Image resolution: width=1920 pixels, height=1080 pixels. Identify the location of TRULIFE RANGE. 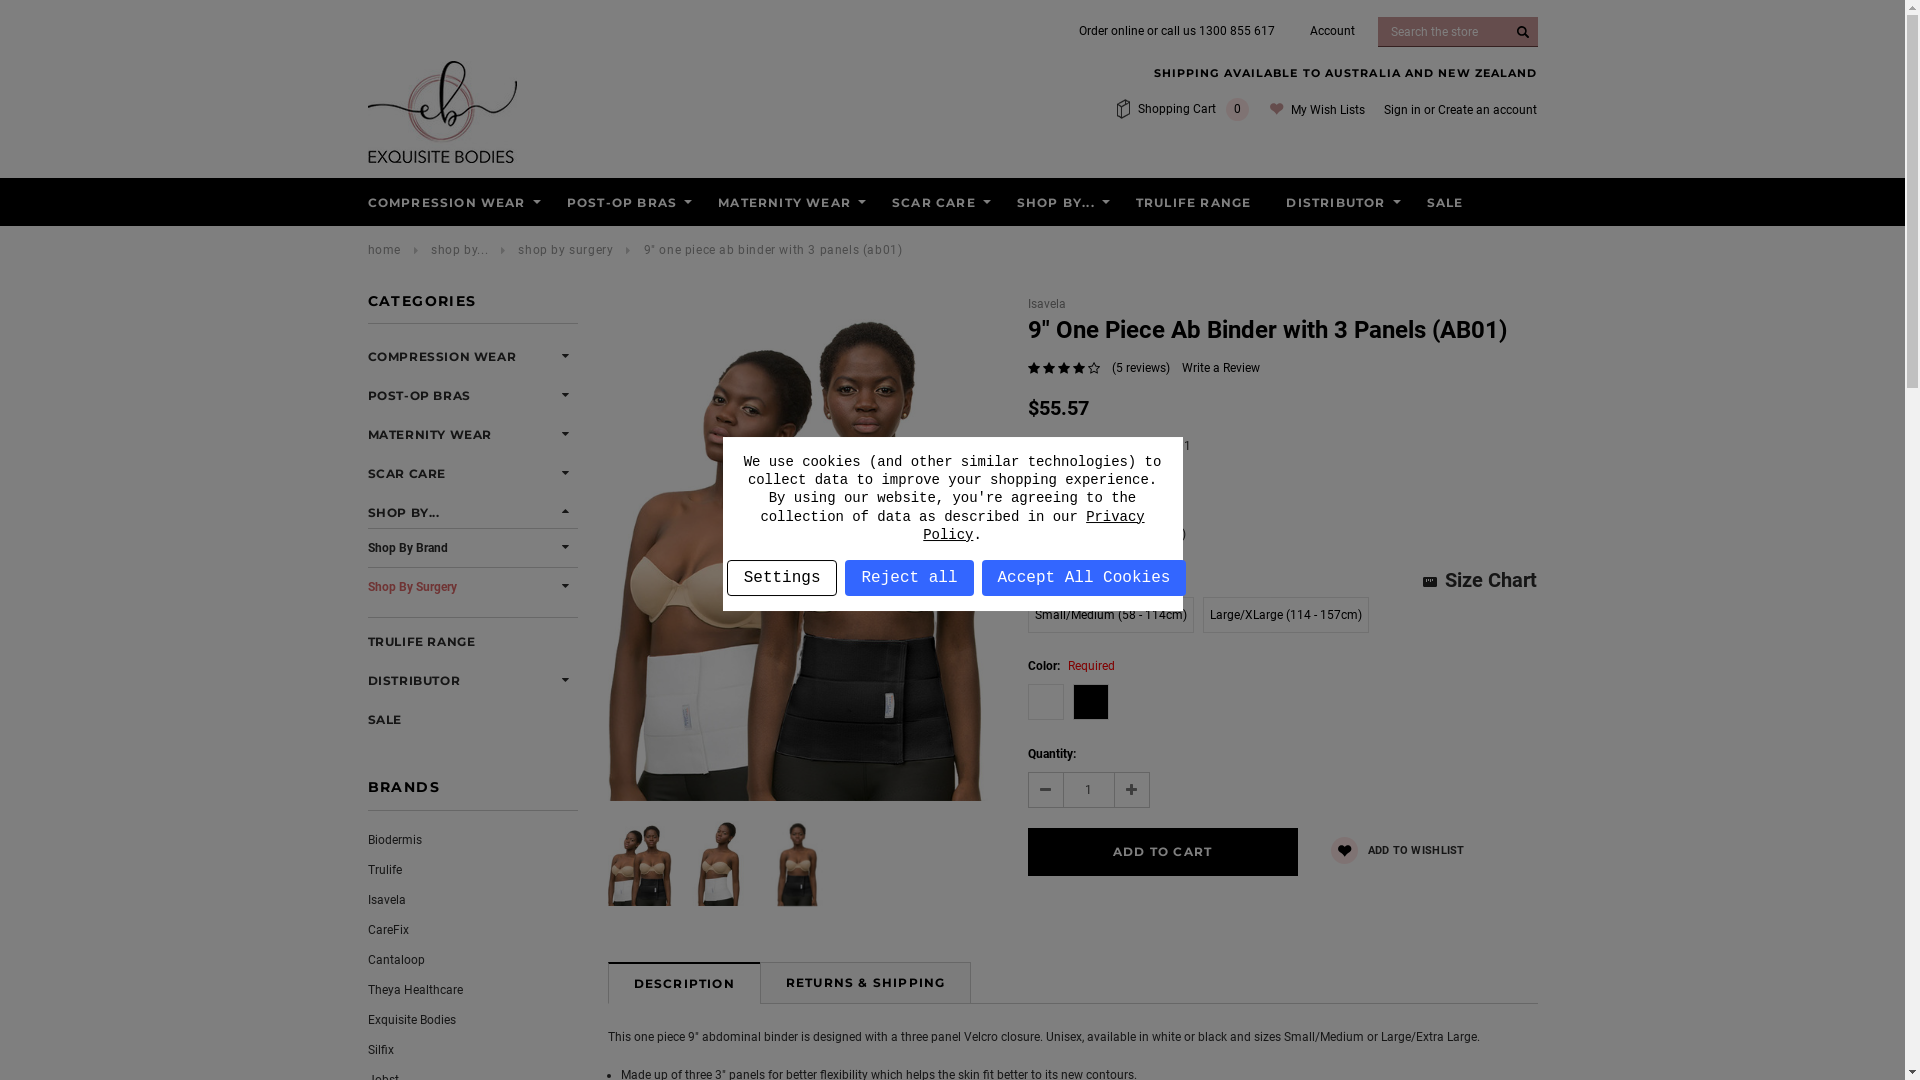
(1194, 204).